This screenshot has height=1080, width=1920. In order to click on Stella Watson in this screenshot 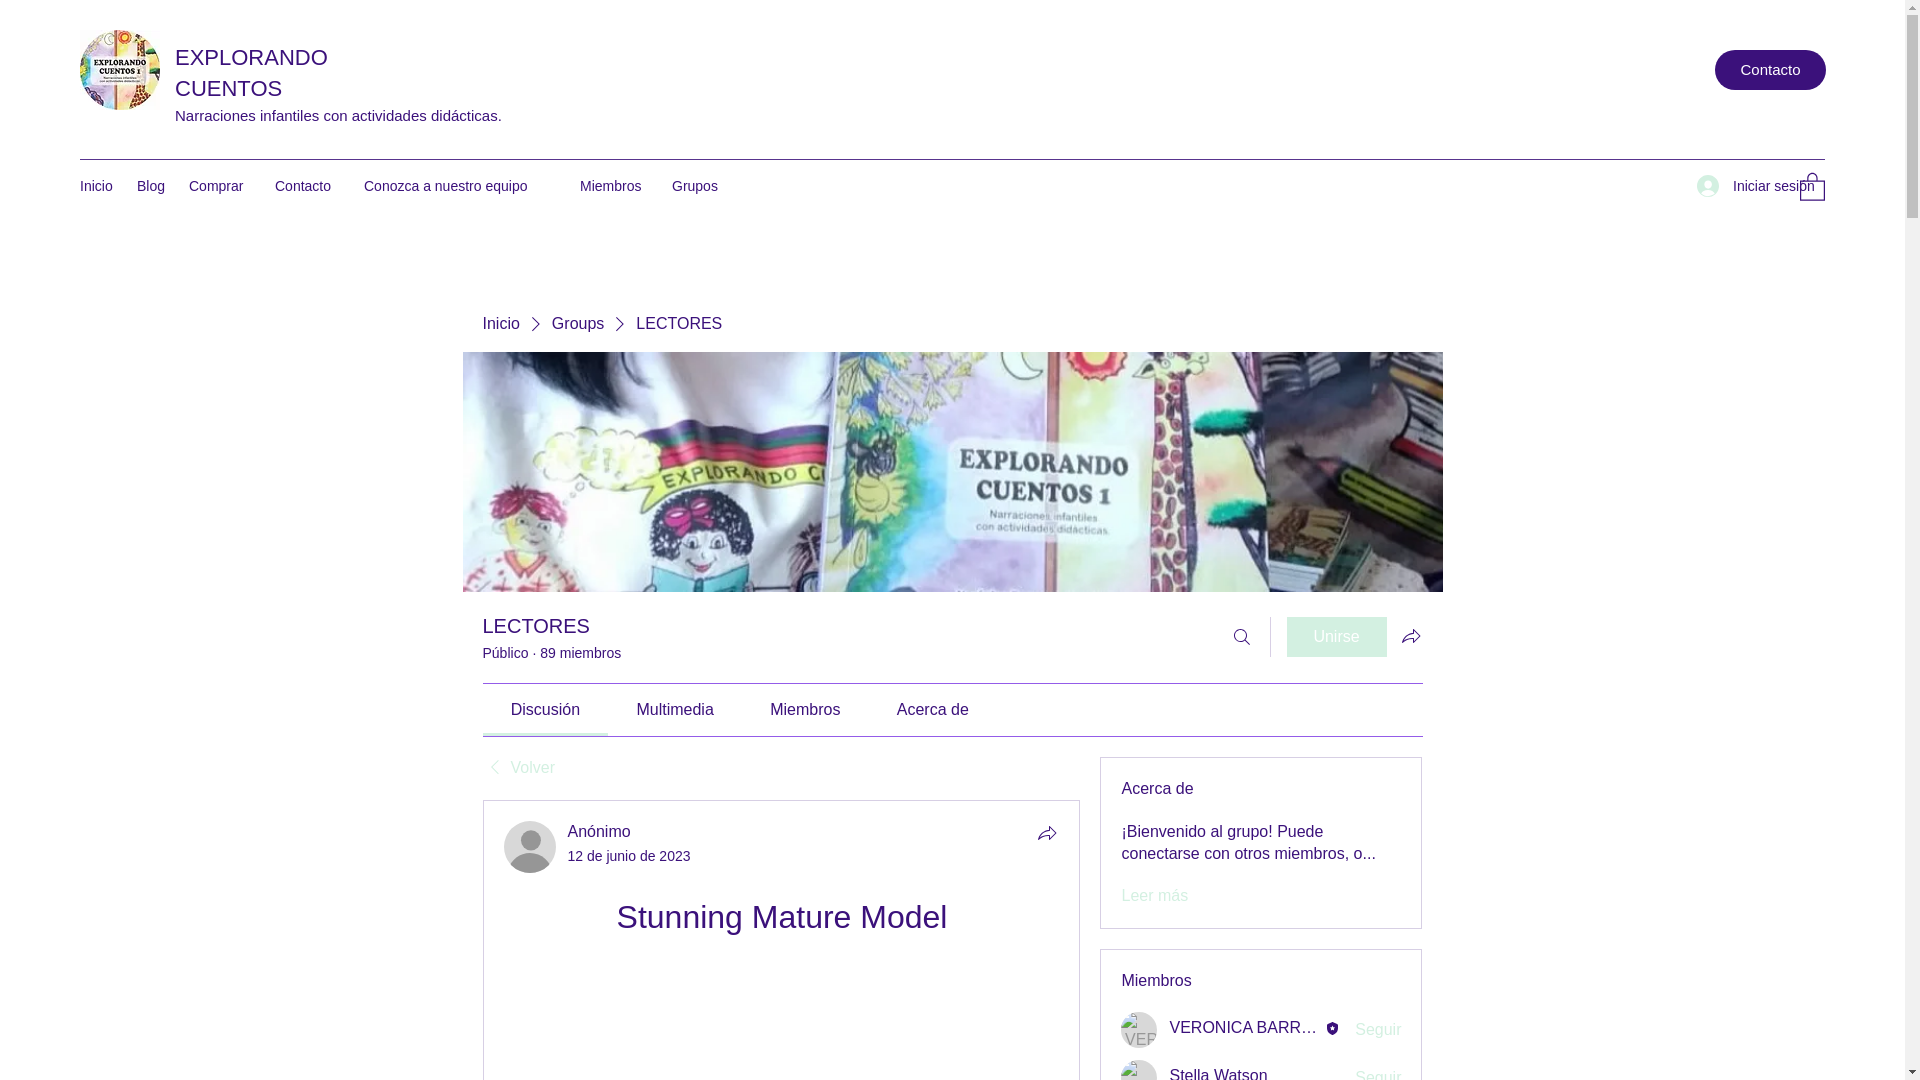, I will do `click(1218, 1074)`.